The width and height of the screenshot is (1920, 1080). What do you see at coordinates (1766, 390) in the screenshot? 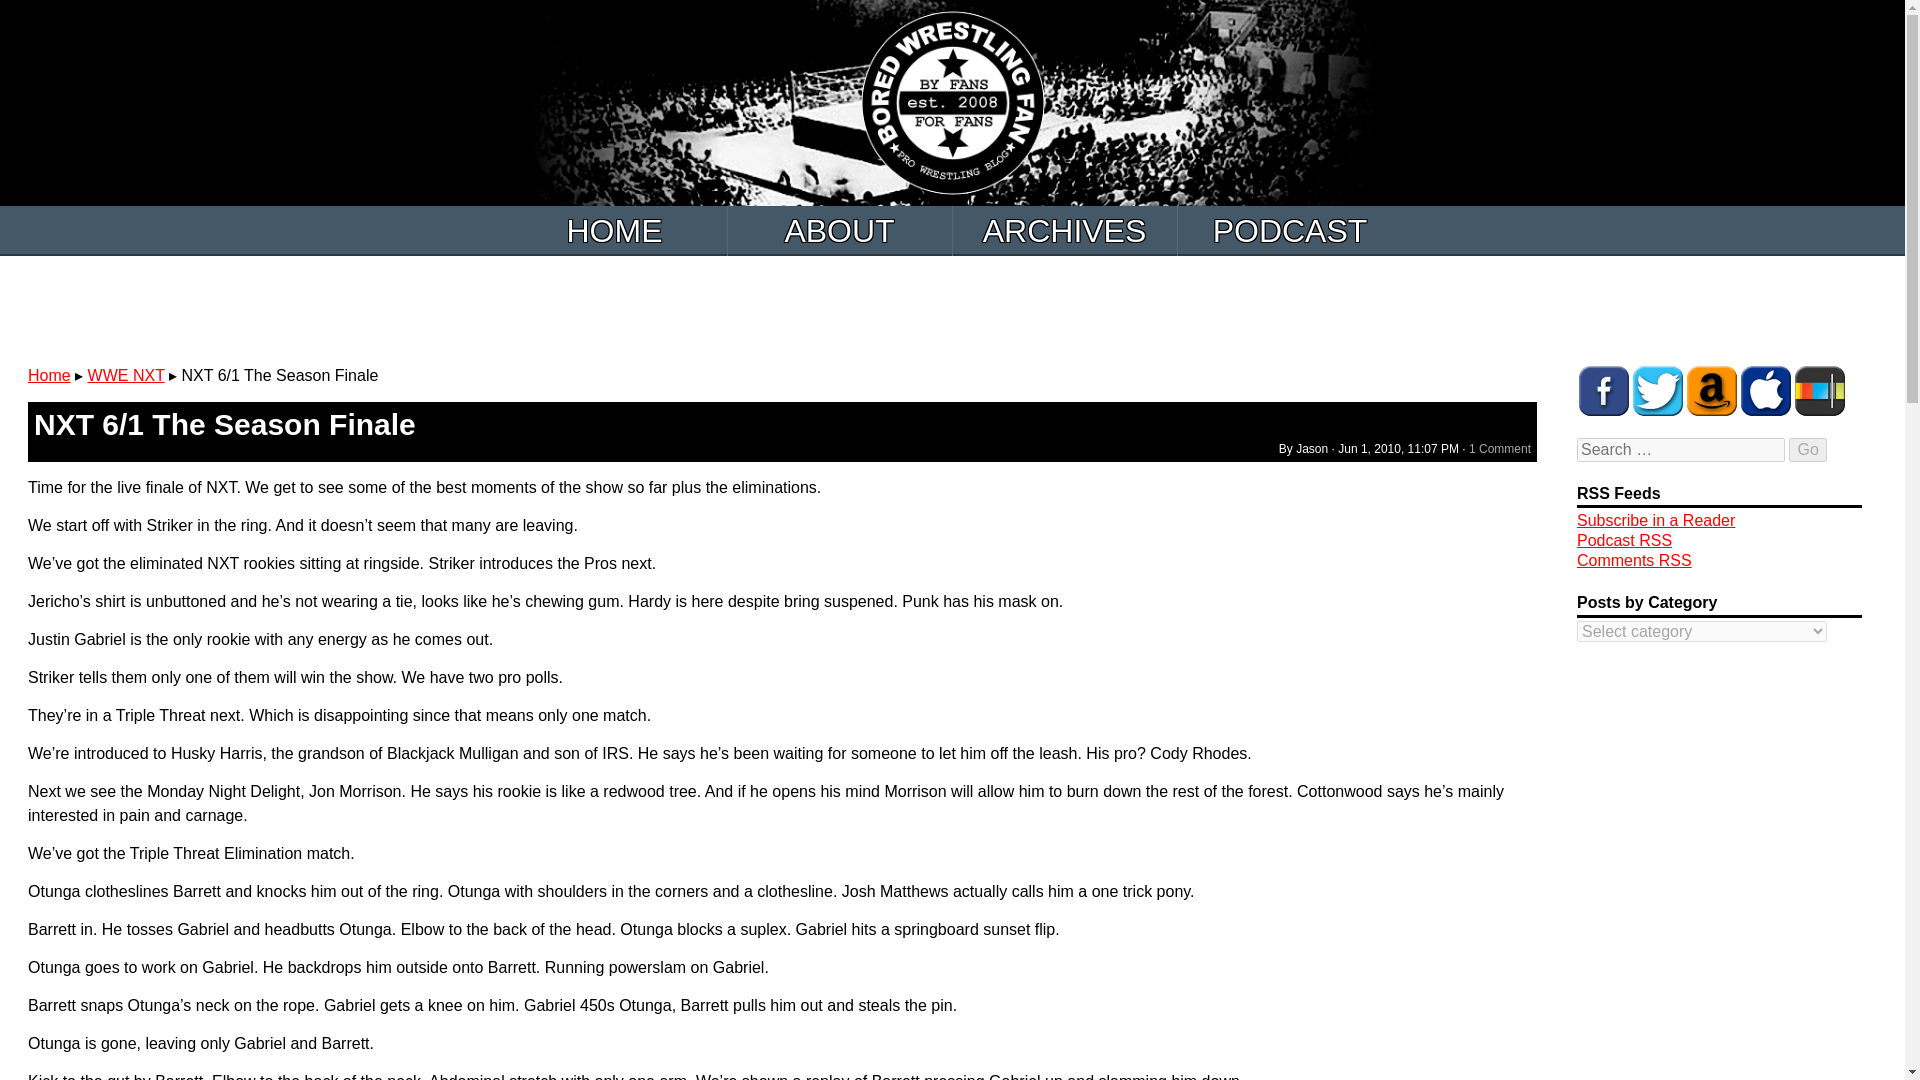
I see `BWF Radio on iTunes` at bounding box center [1766, 390].